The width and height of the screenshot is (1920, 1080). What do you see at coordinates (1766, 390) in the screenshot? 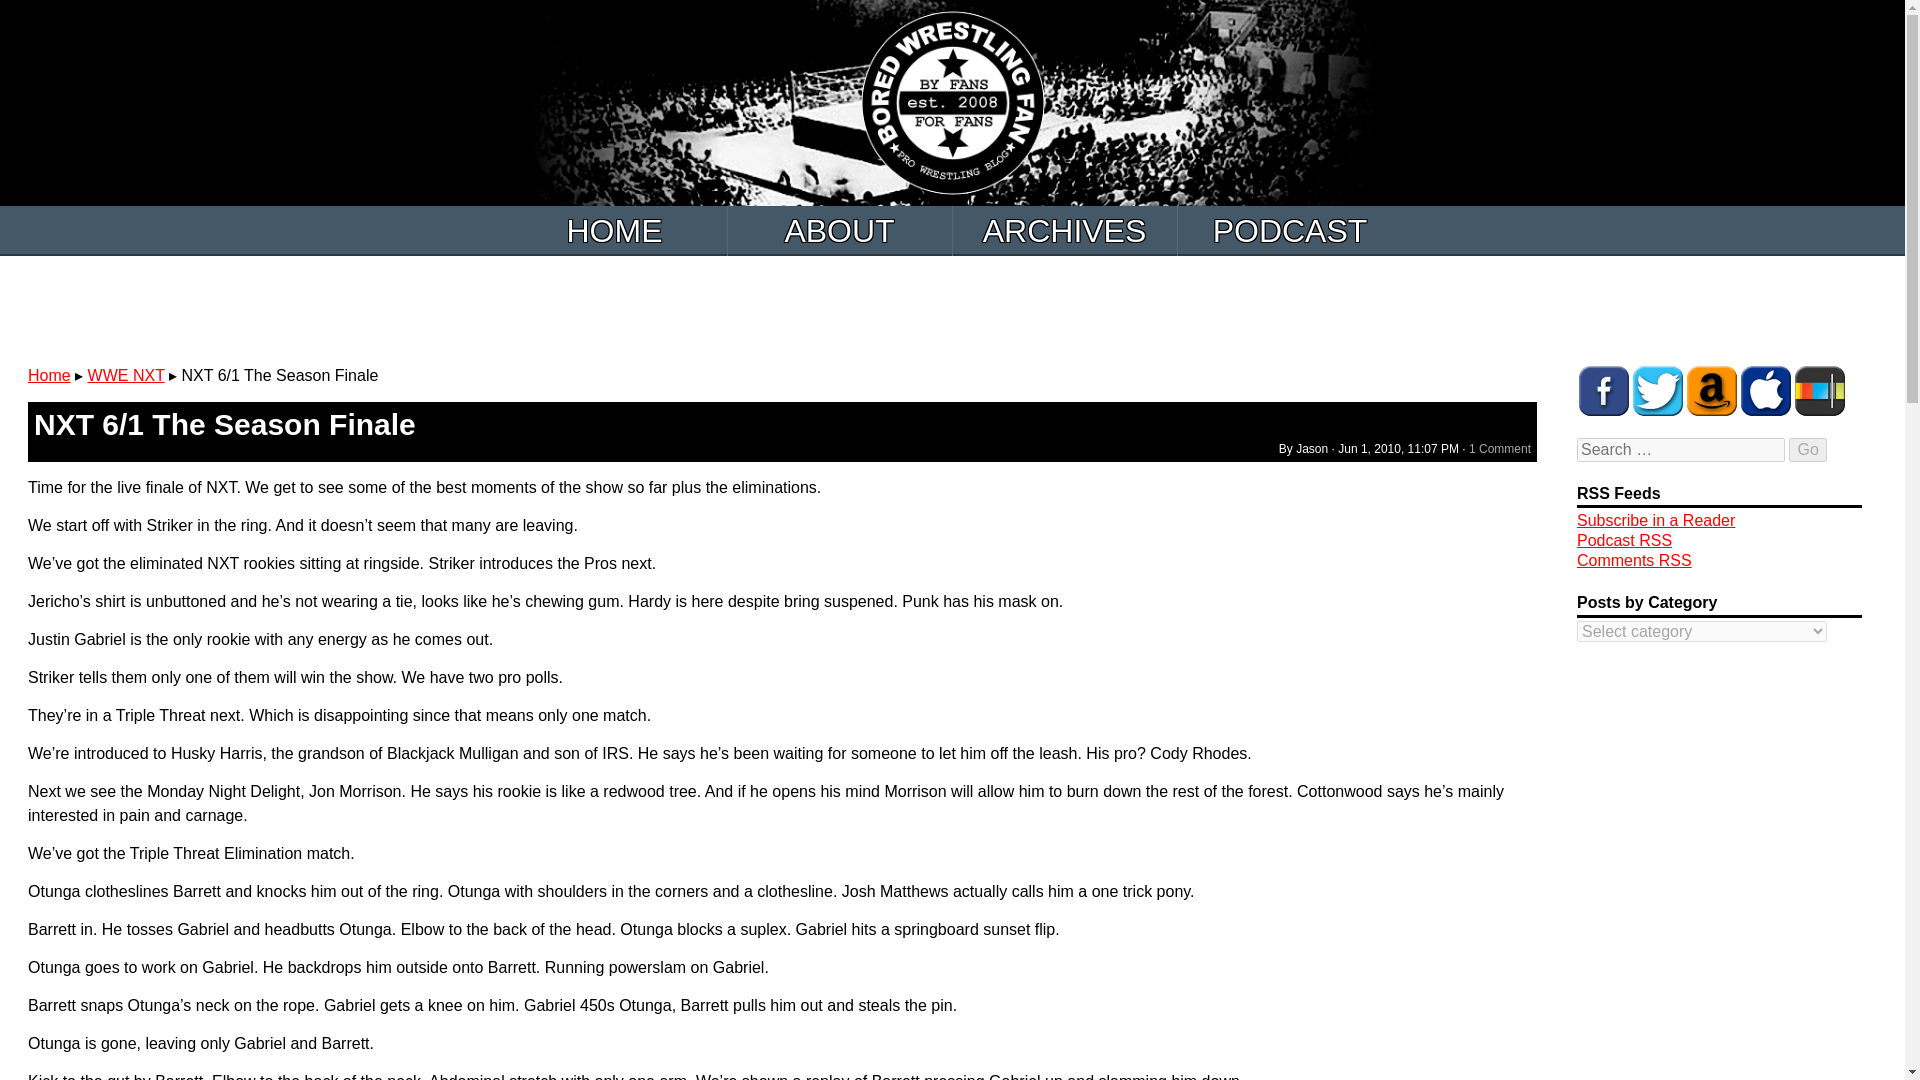
I see `BWF Radio on iTunes` at bounding box center [1766, 390].